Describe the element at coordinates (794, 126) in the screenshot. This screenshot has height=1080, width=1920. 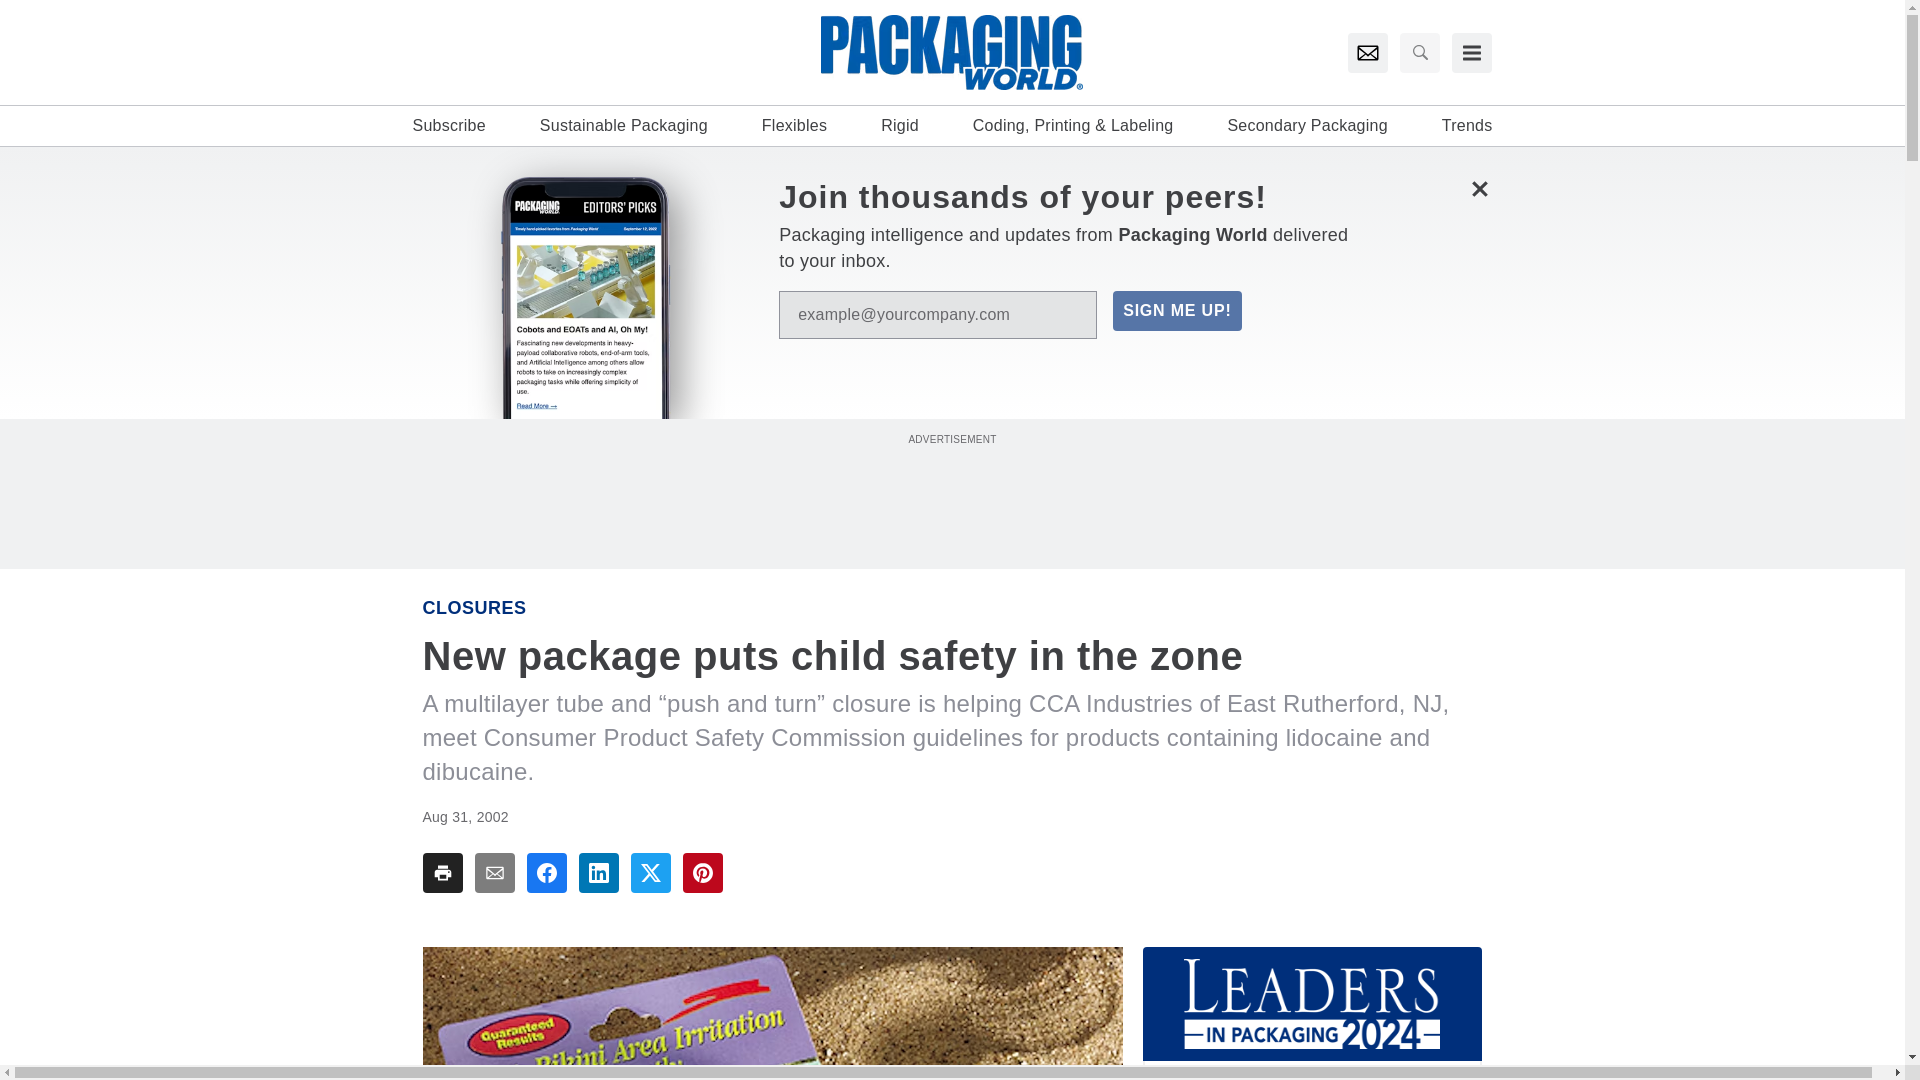
I see `Flexibles` at that location.